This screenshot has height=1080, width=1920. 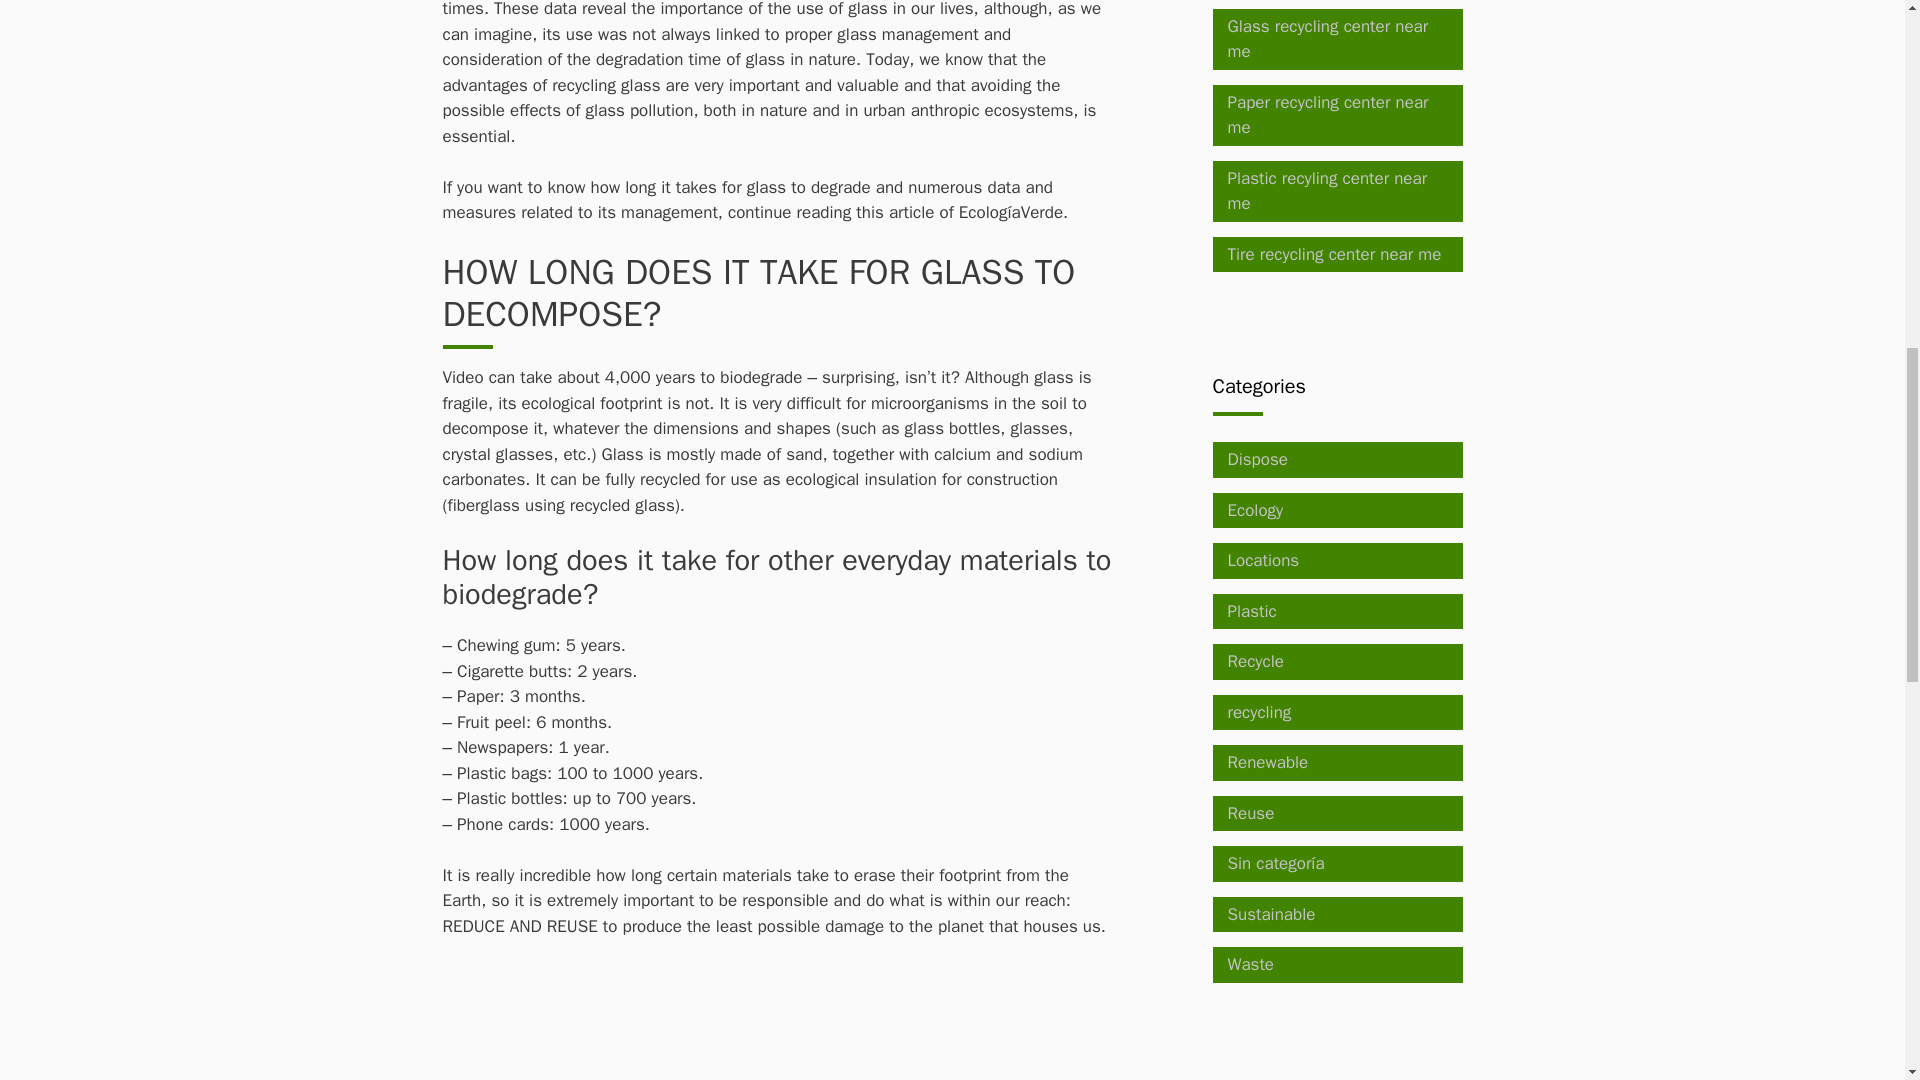 What do you see at coordinates (1256, 510) in the screenshot?
I see `Ecology` at bounding box center [1256, 510].